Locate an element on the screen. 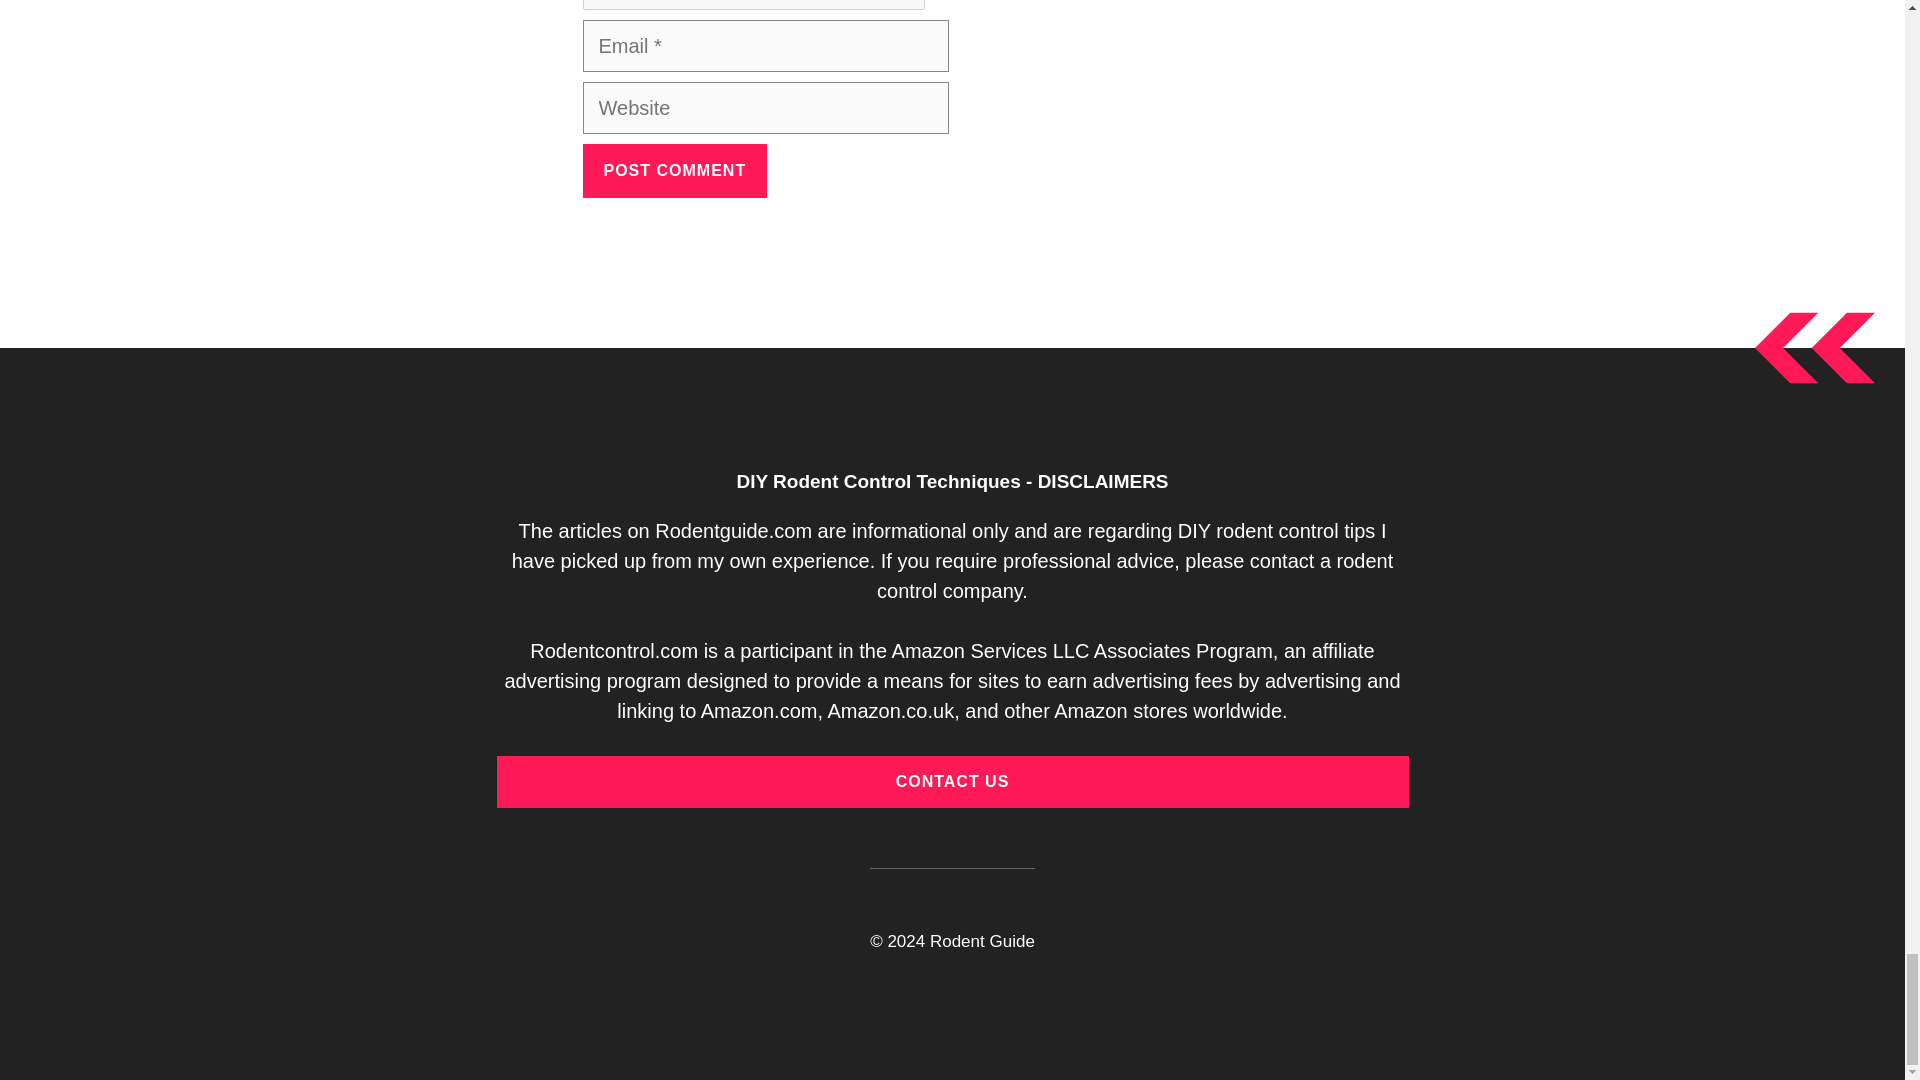 The height and width of the screenshot is (1080, 1920). Post Comment is located at coordinates (674, 170).